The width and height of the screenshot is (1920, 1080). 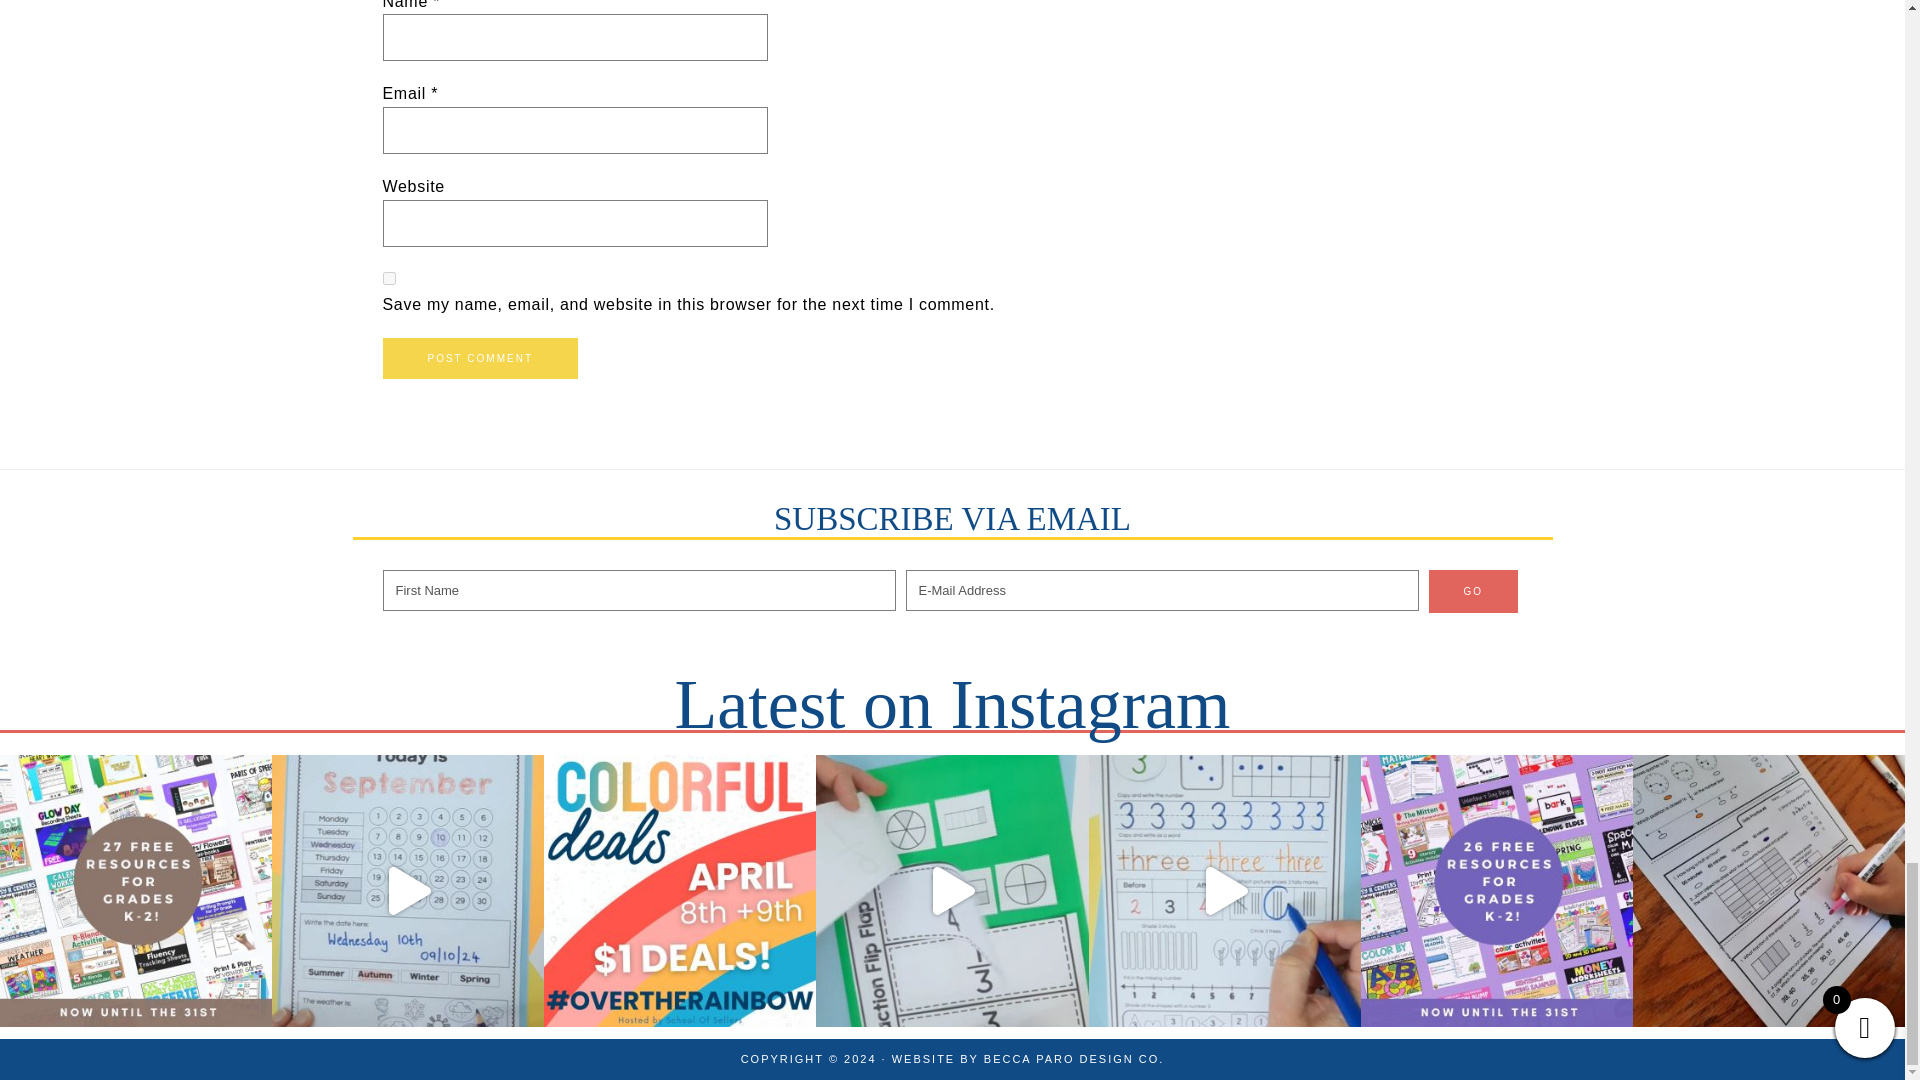 What do you see at coordinates (1473, 592) in the screenshot?
I see `Go` at bounding box center [1473, 592].